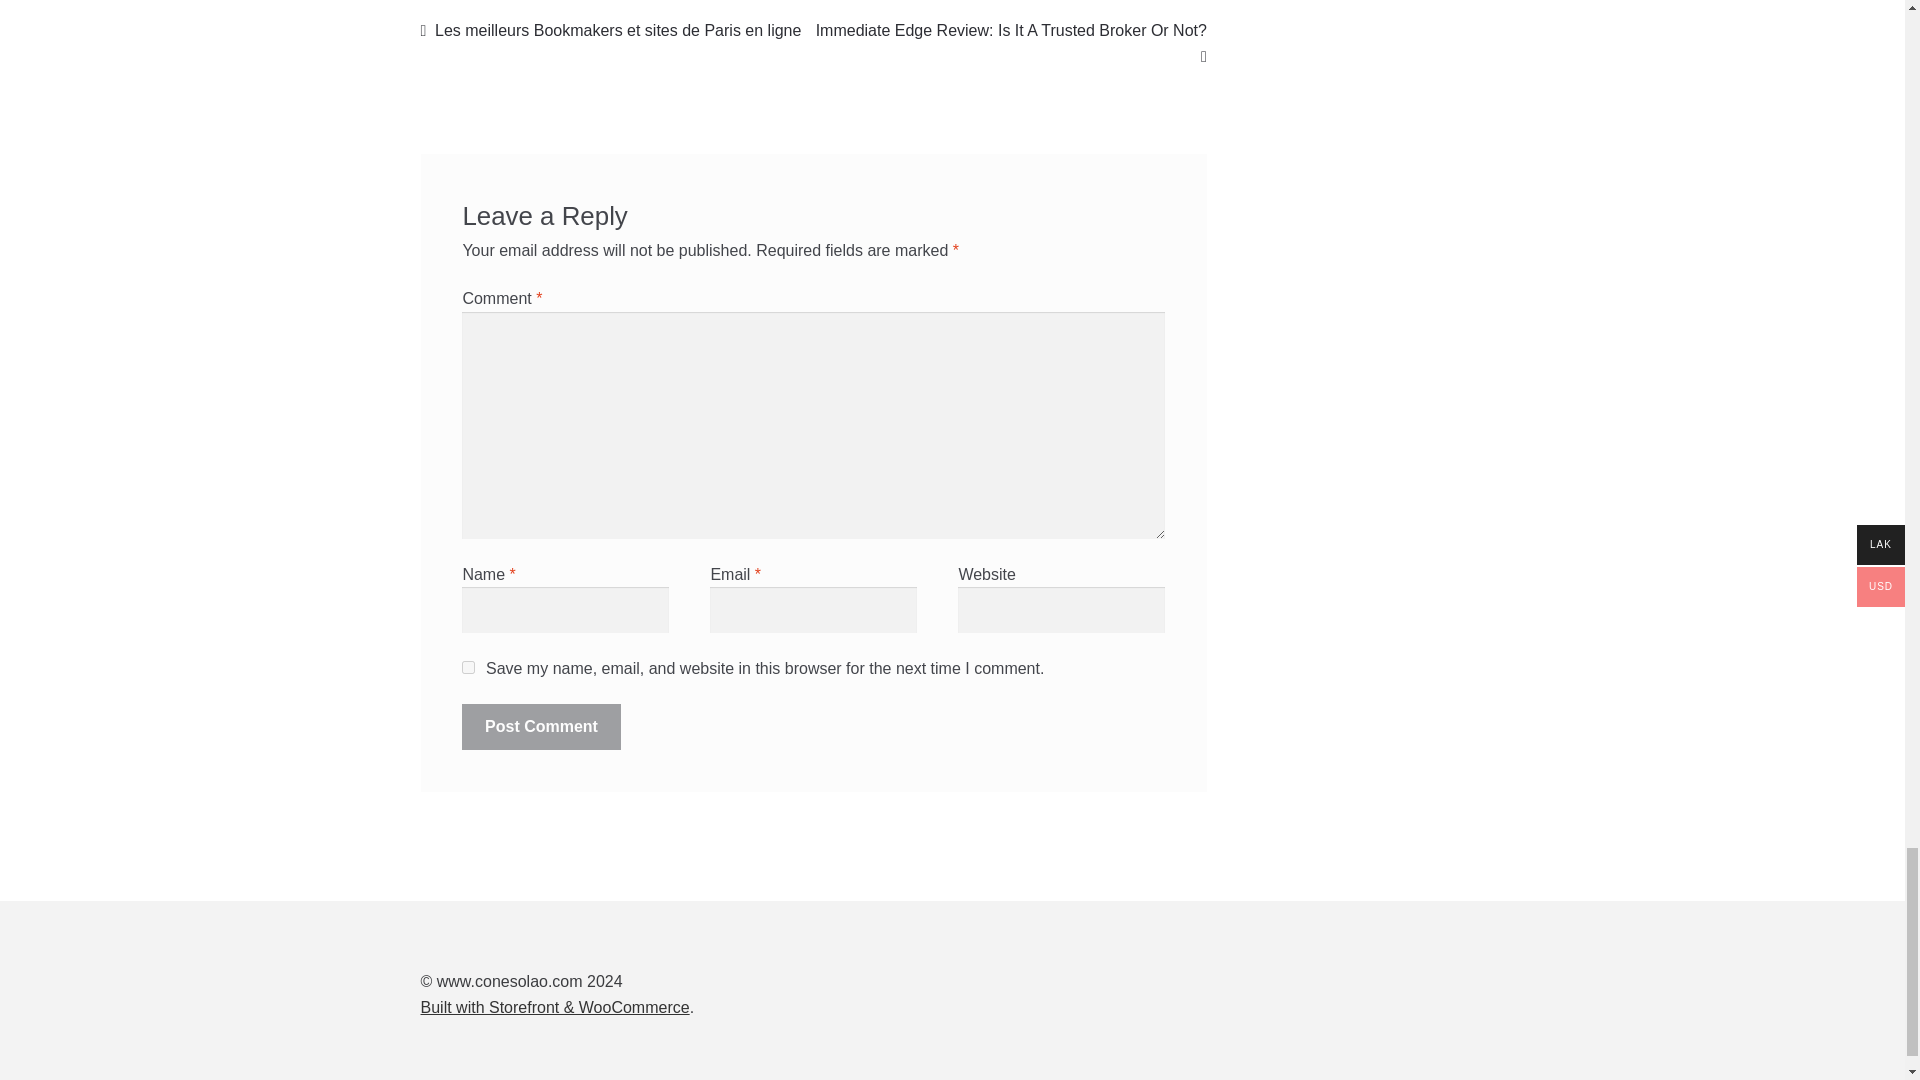 Image resolution: width=1920 pixels, height=1080 pixels. What do you see at coordinates (468, 666) in the screenshot?
I see `yes` at bounding box center [468, 666].